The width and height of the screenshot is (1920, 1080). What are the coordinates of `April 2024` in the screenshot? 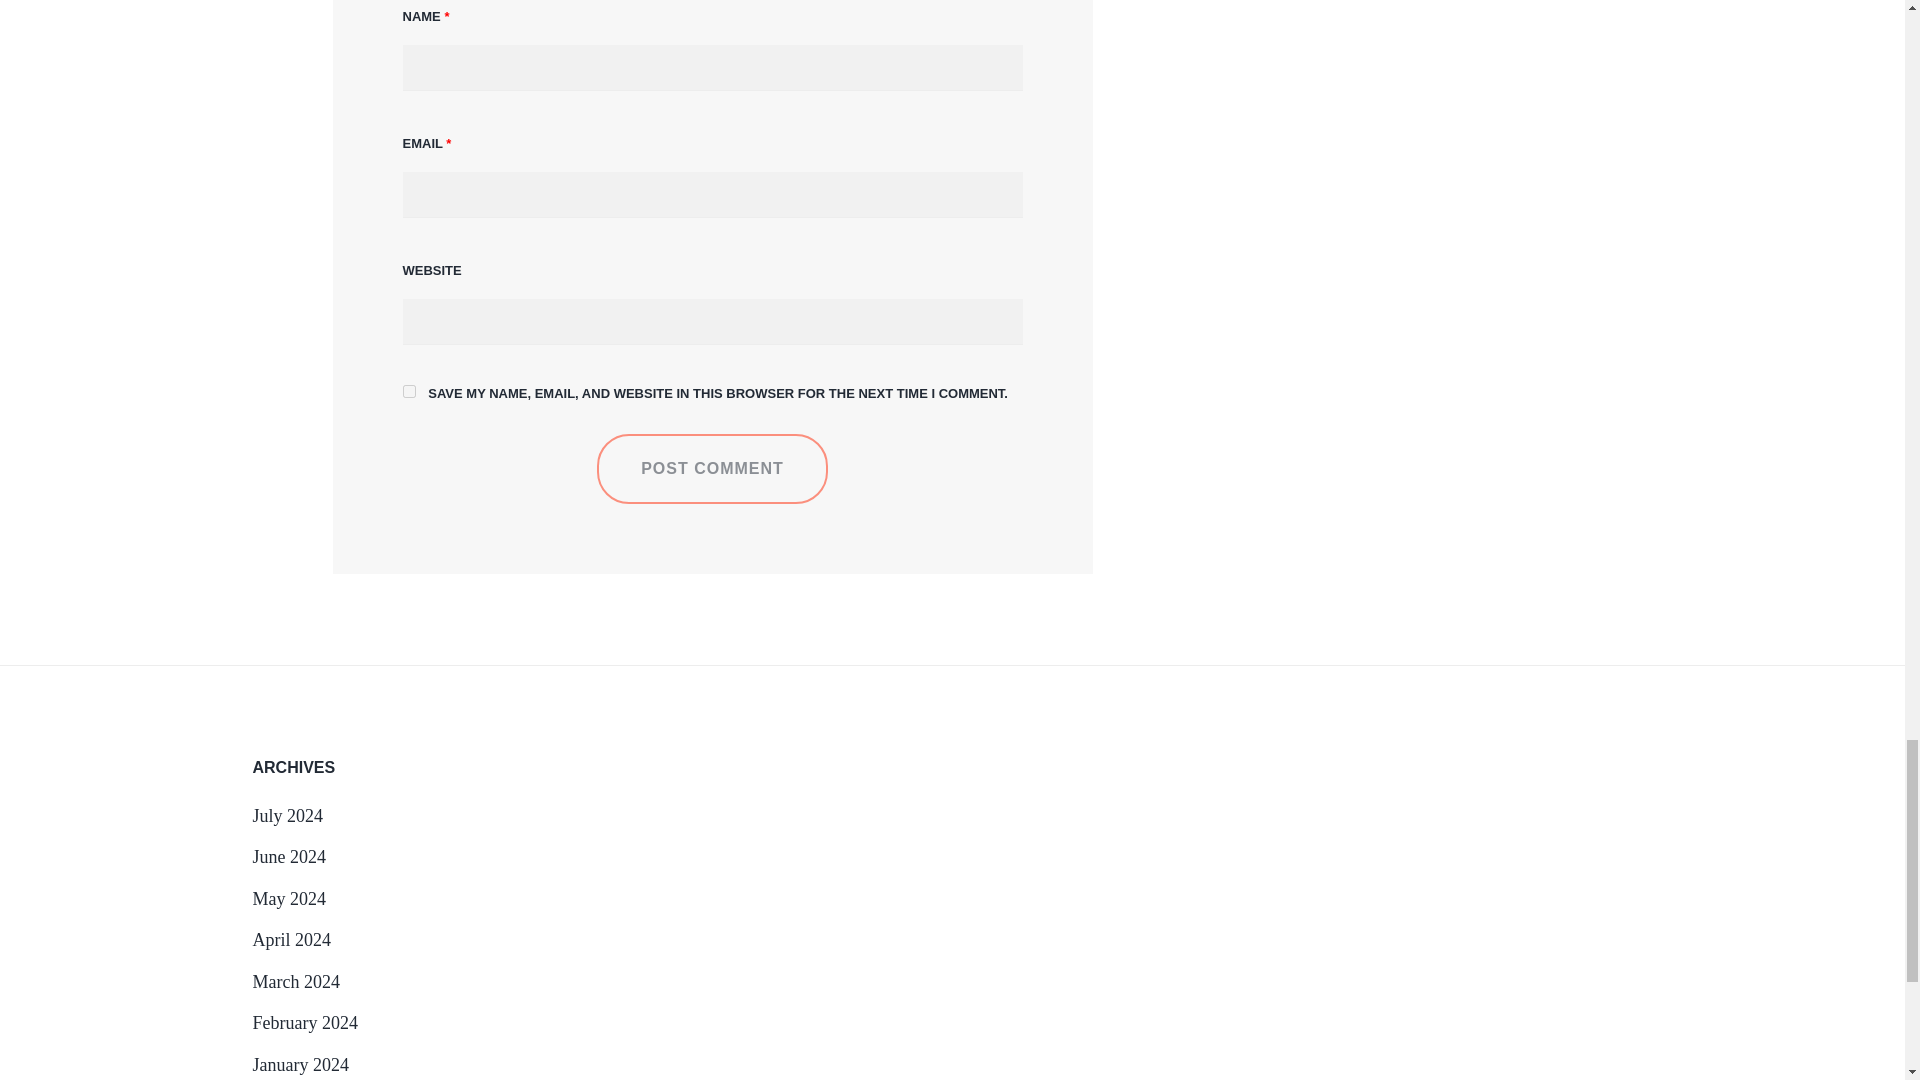 It's located at (290, 940).